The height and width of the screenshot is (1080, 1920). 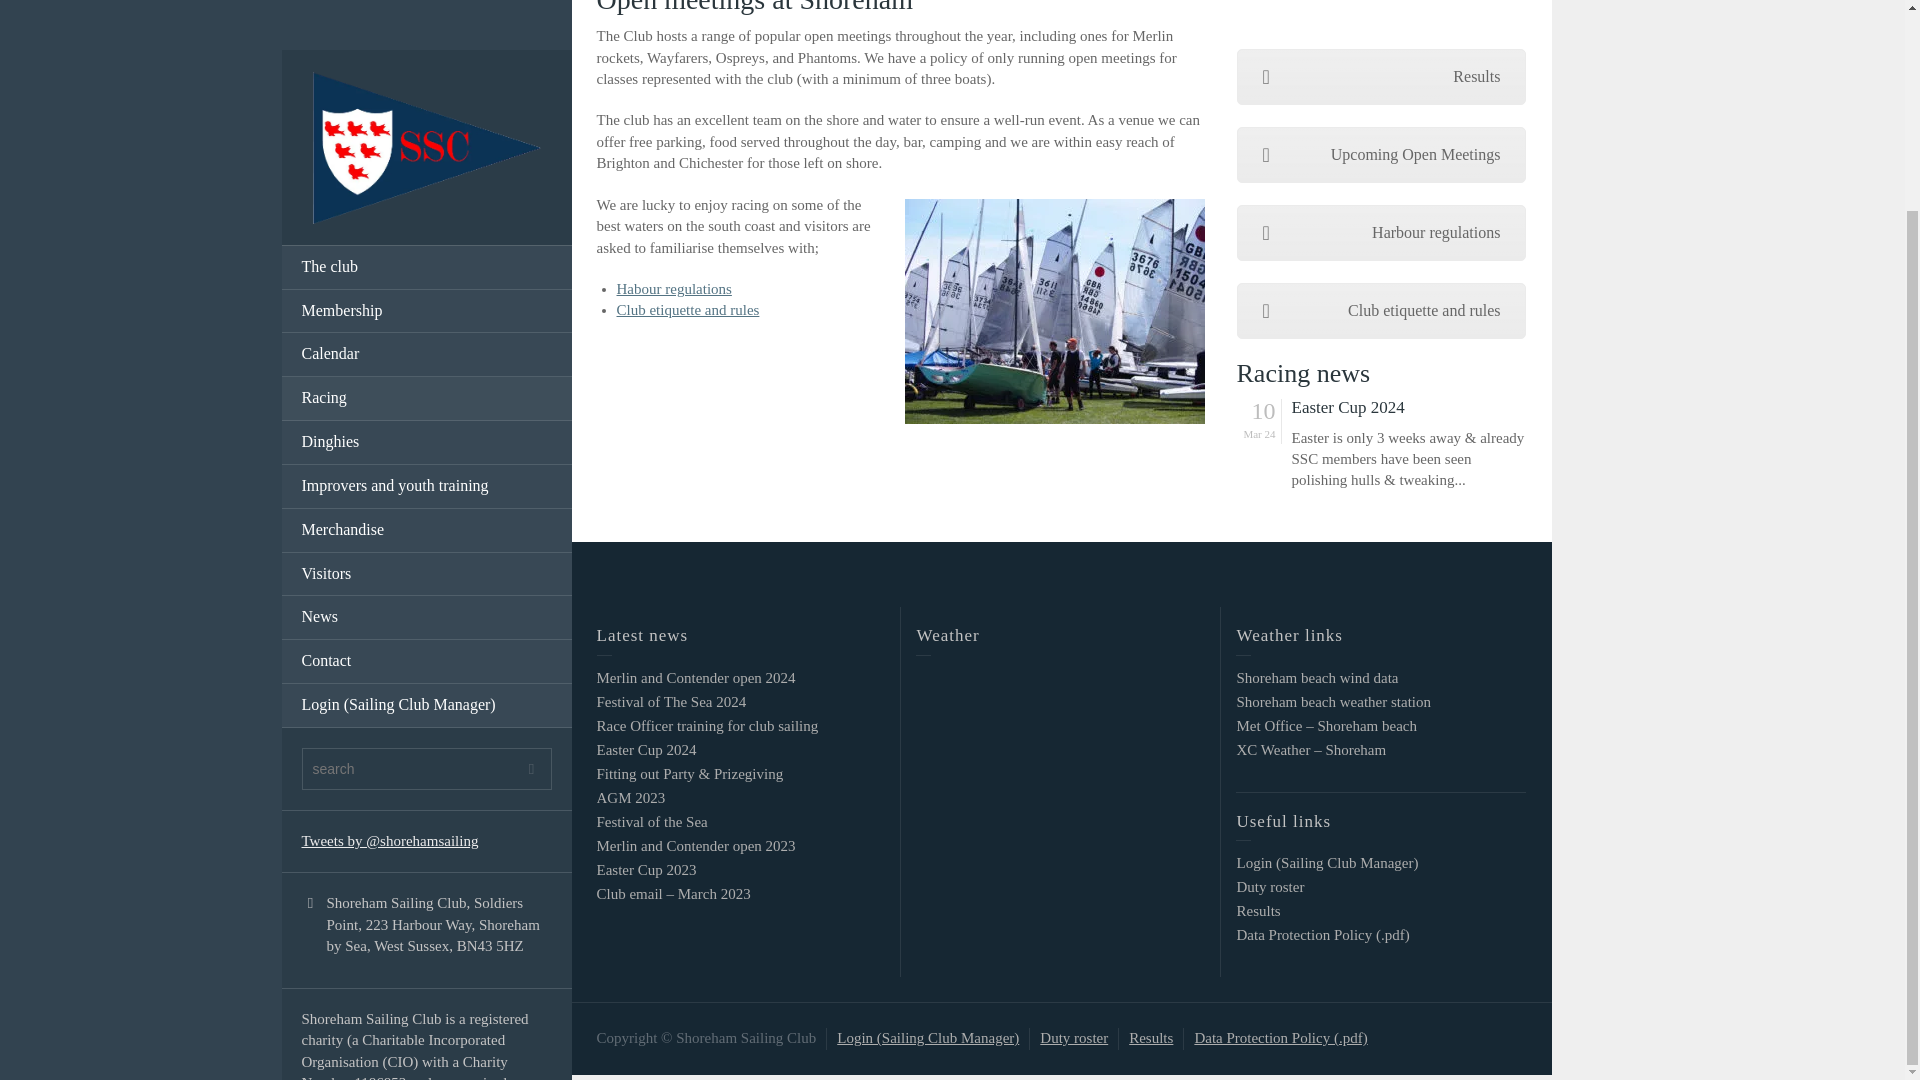 I want to click on Visitors, so click(x=427, y=326).